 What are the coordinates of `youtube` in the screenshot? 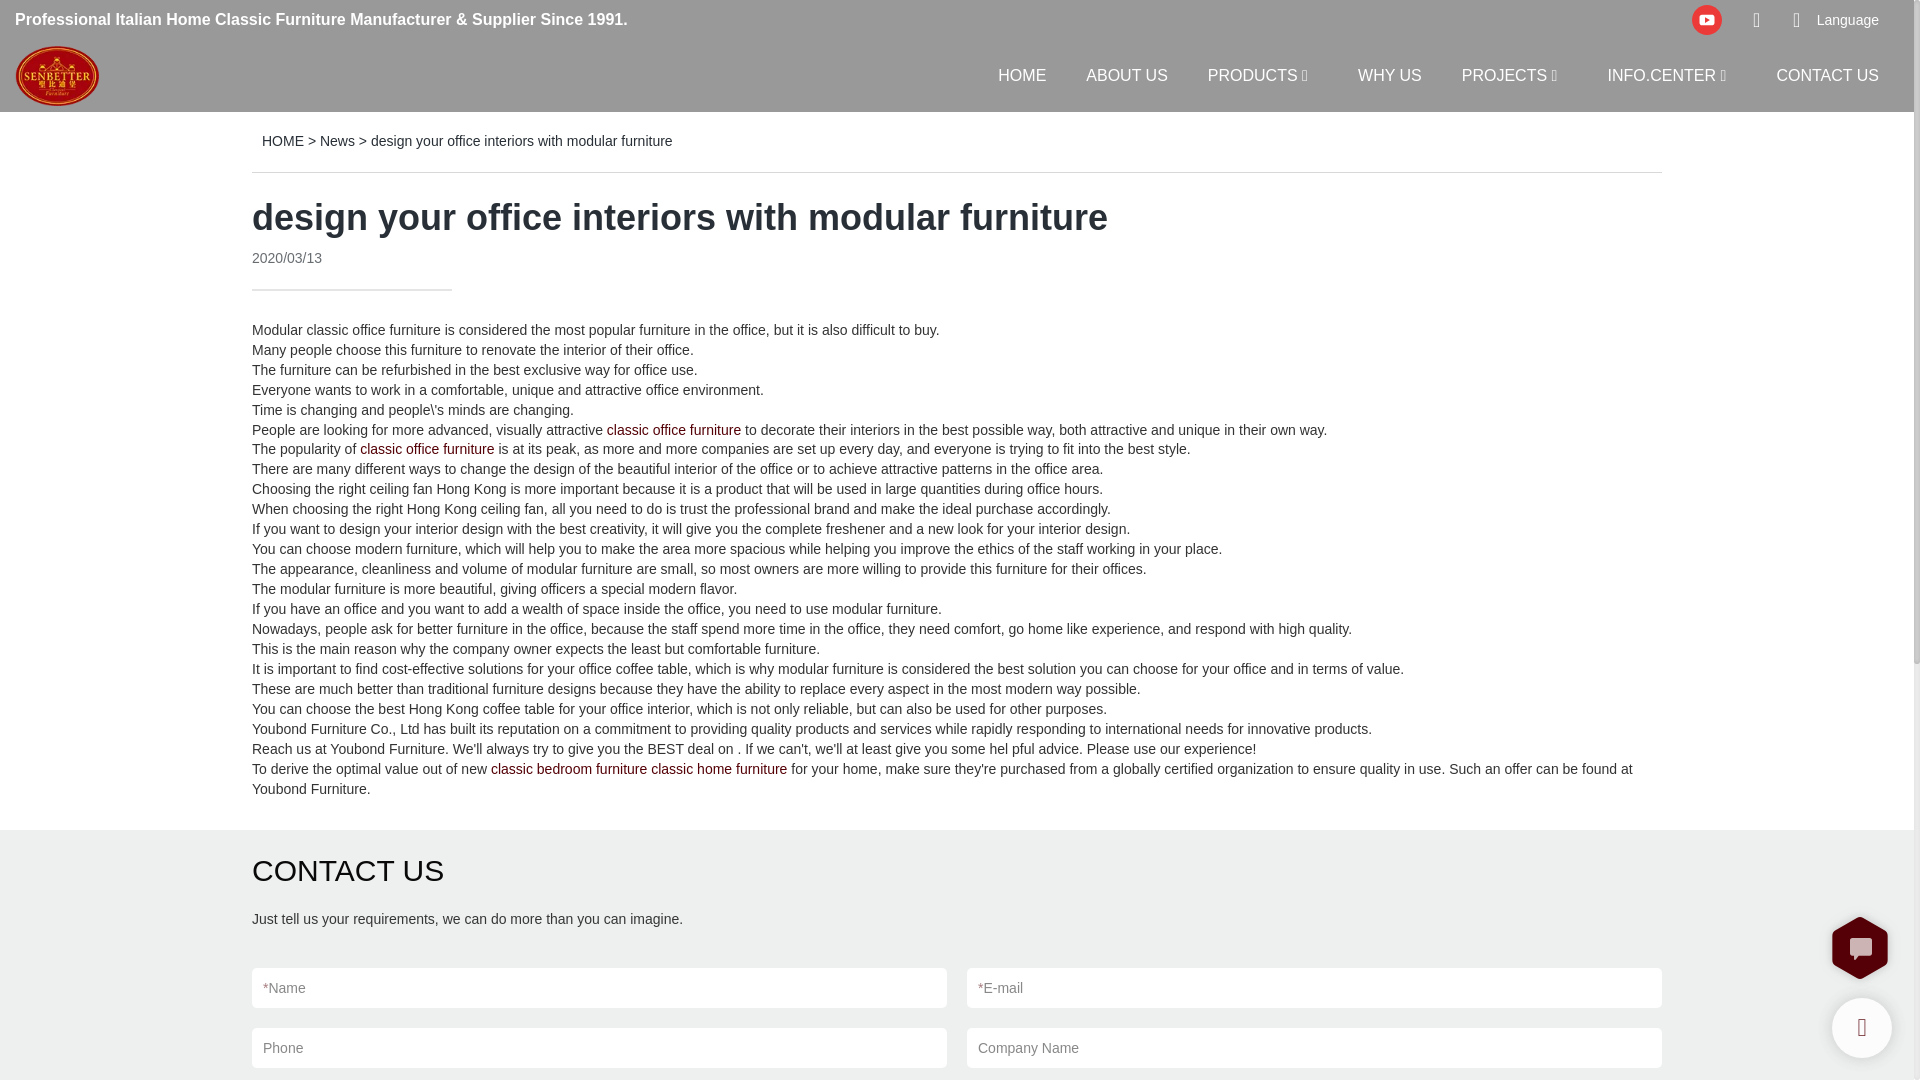 It's located at (1706, 20).